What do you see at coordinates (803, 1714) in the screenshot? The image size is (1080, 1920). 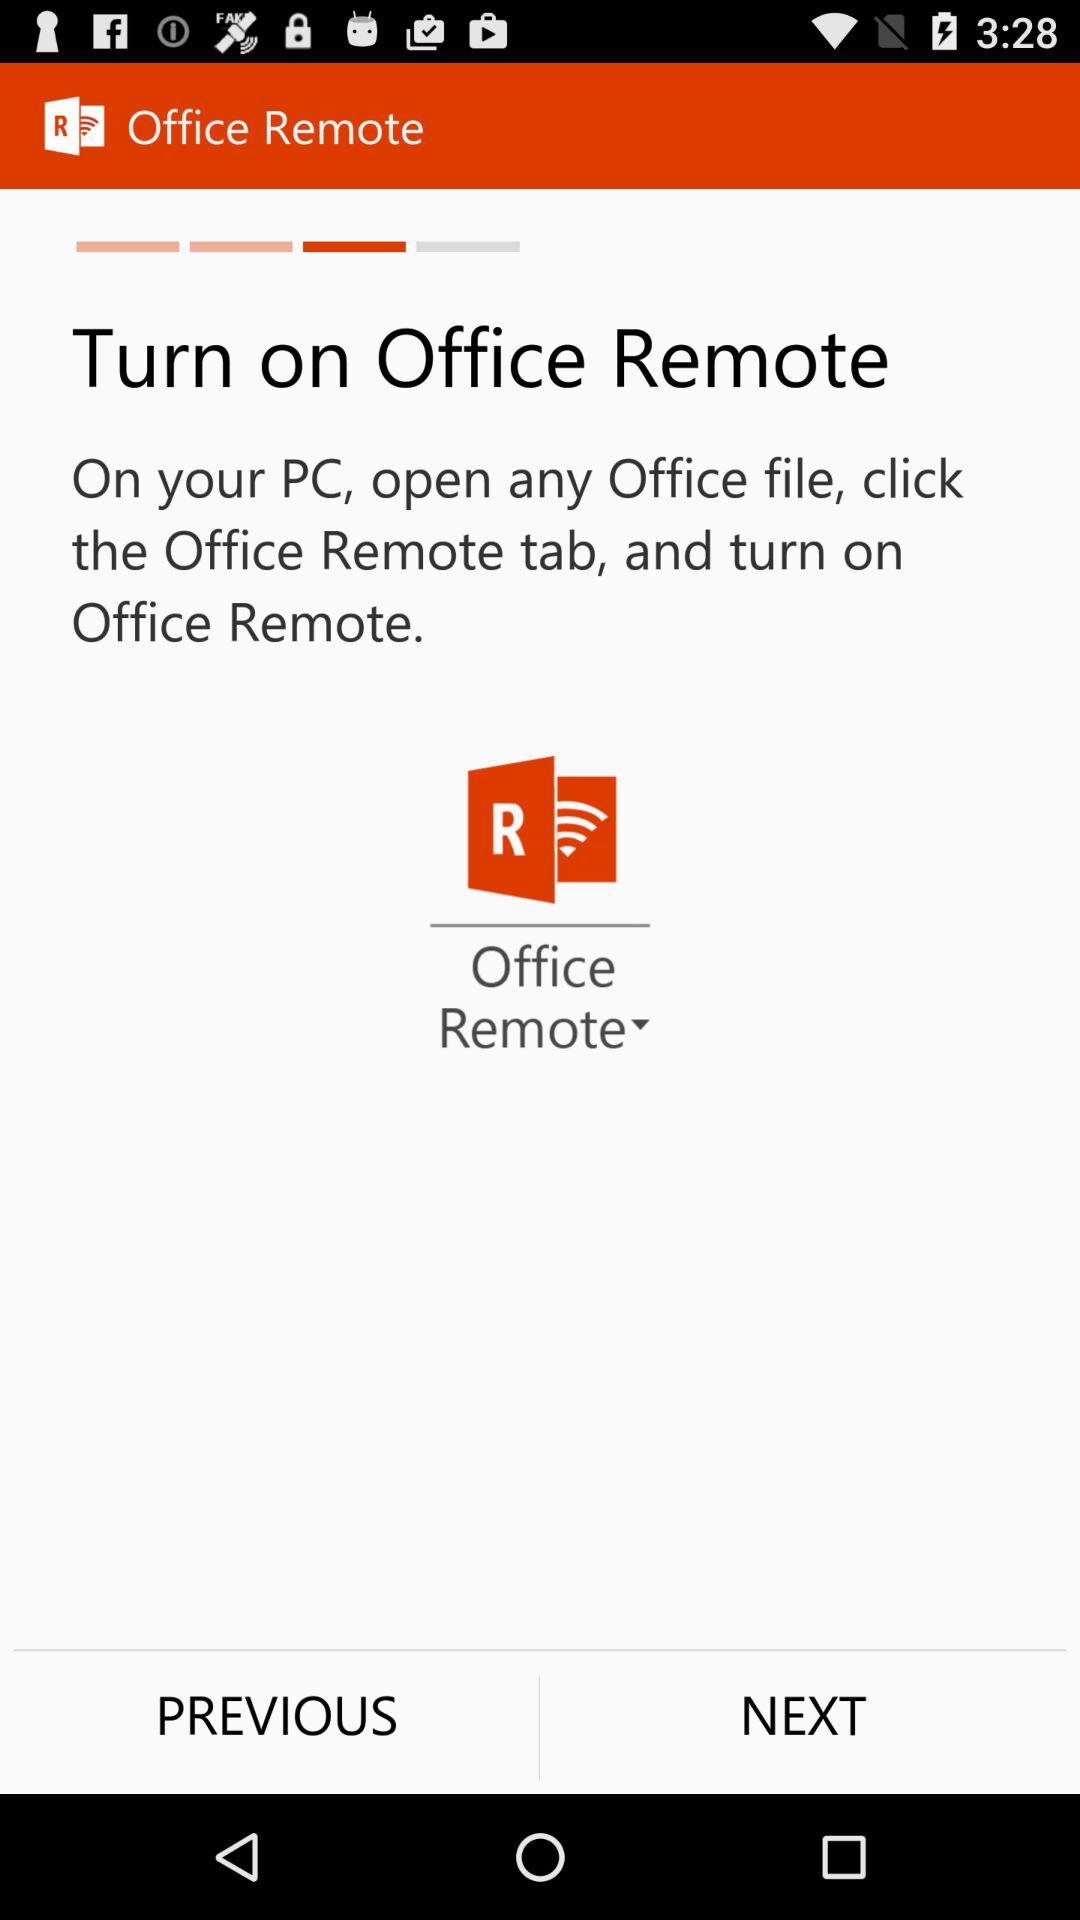 I see `click the next` at bounding box center [803, 1714].